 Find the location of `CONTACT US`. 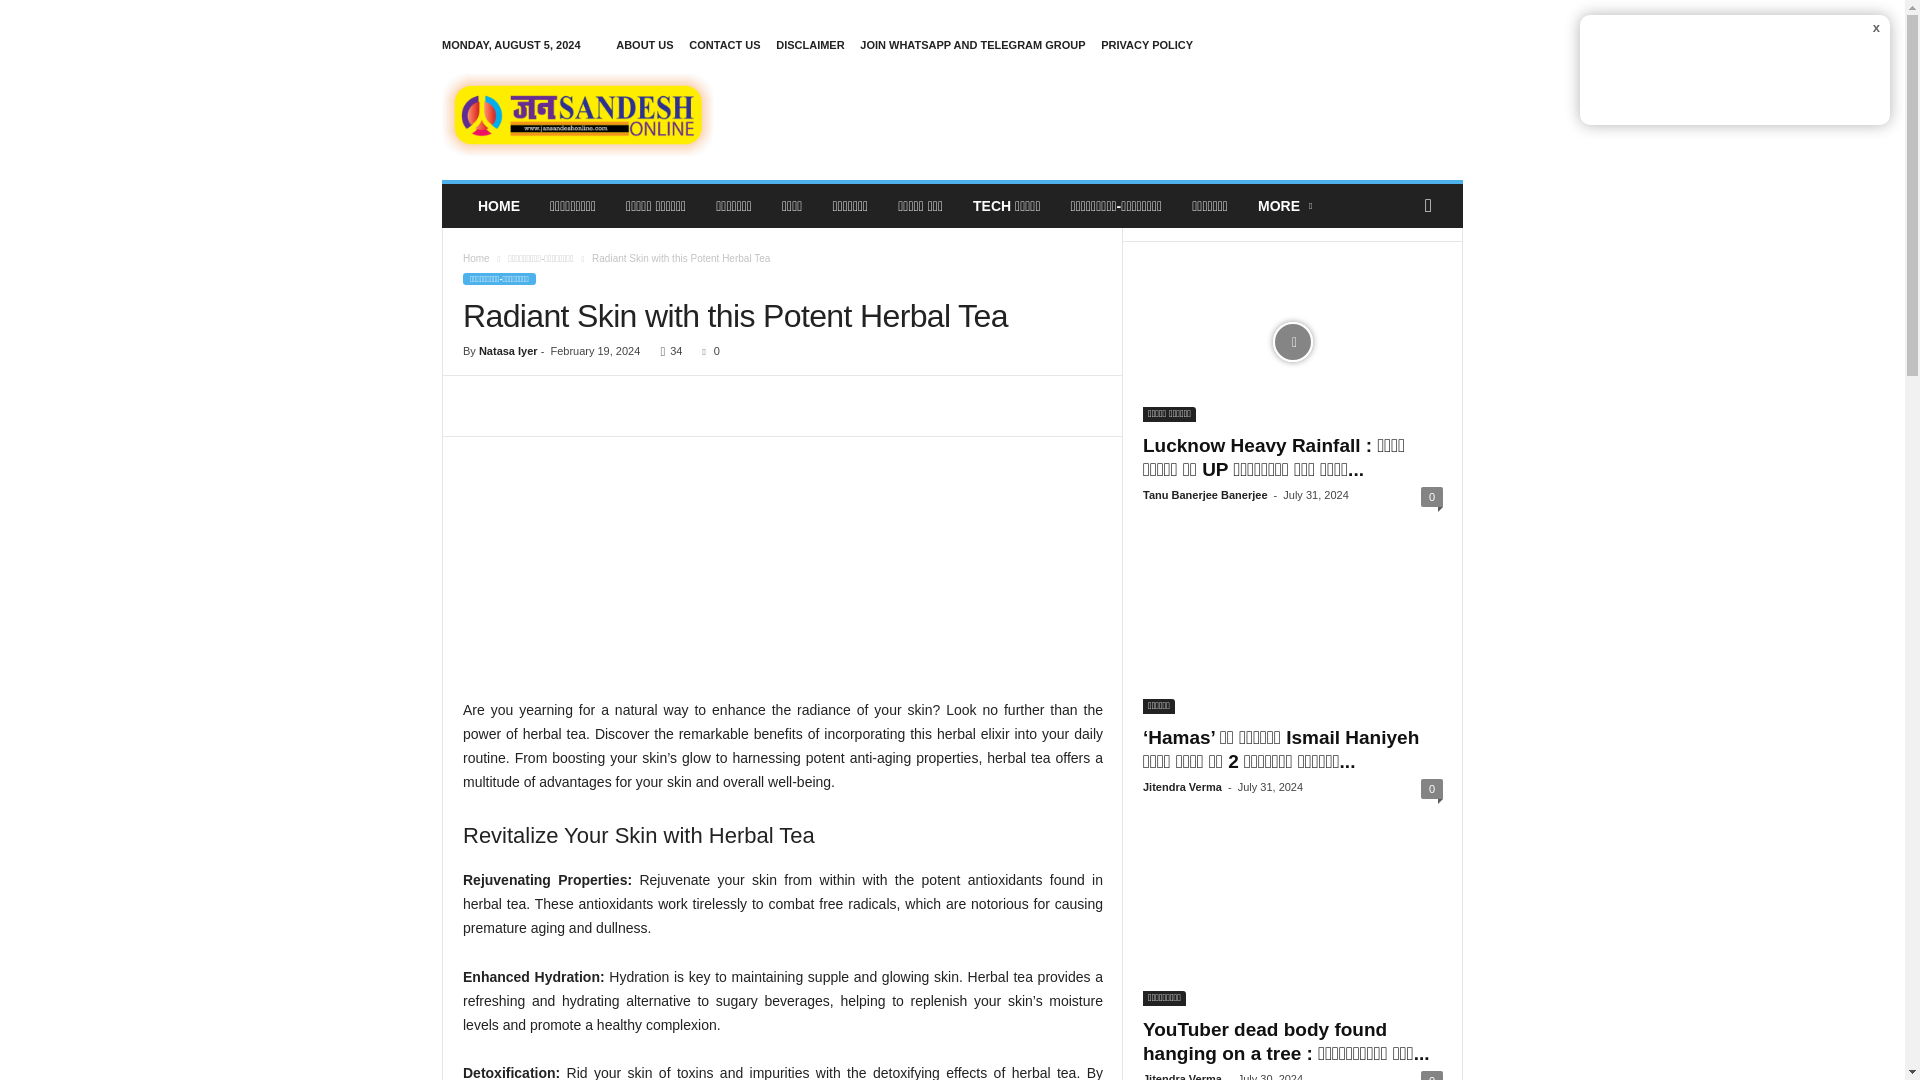

CONTACT US is located at coordinates (724, 44).